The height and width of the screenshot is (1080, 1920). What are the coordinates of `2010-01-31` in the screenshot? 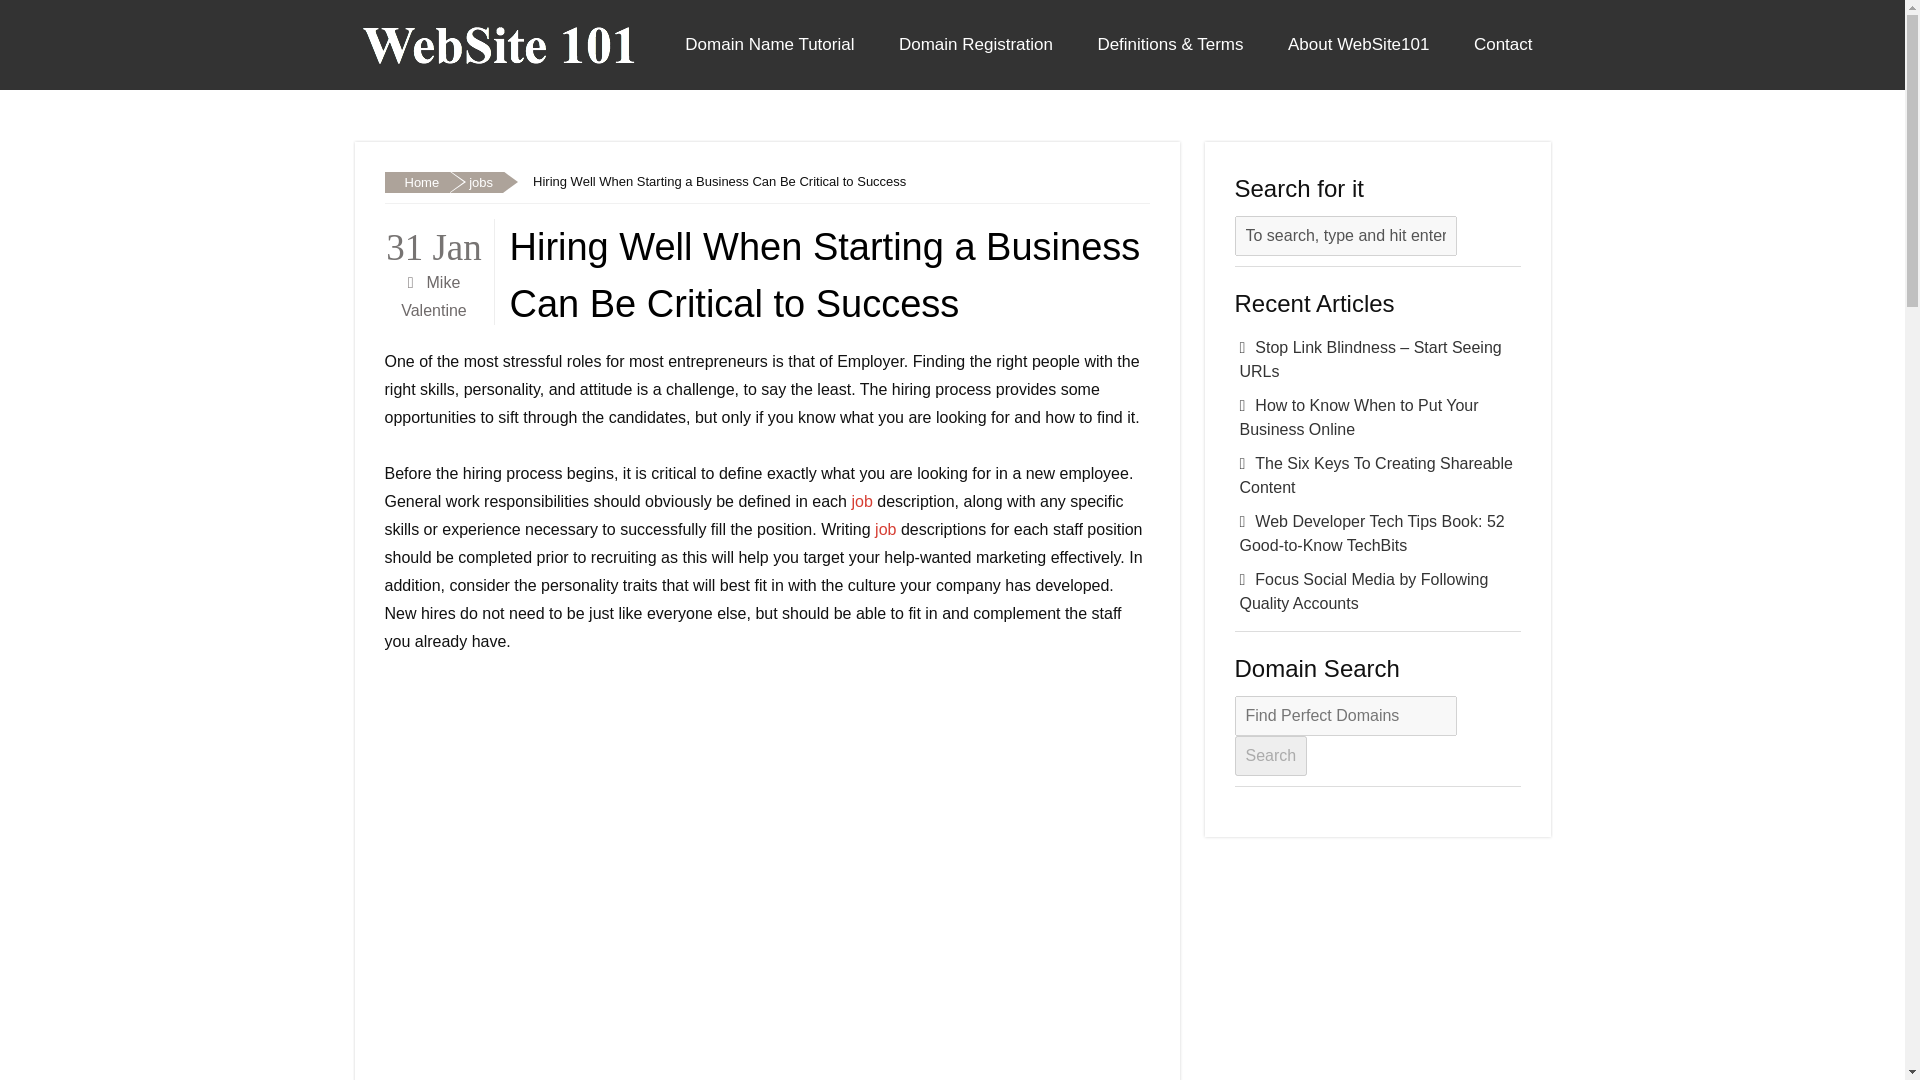 It's located at (434, 242).